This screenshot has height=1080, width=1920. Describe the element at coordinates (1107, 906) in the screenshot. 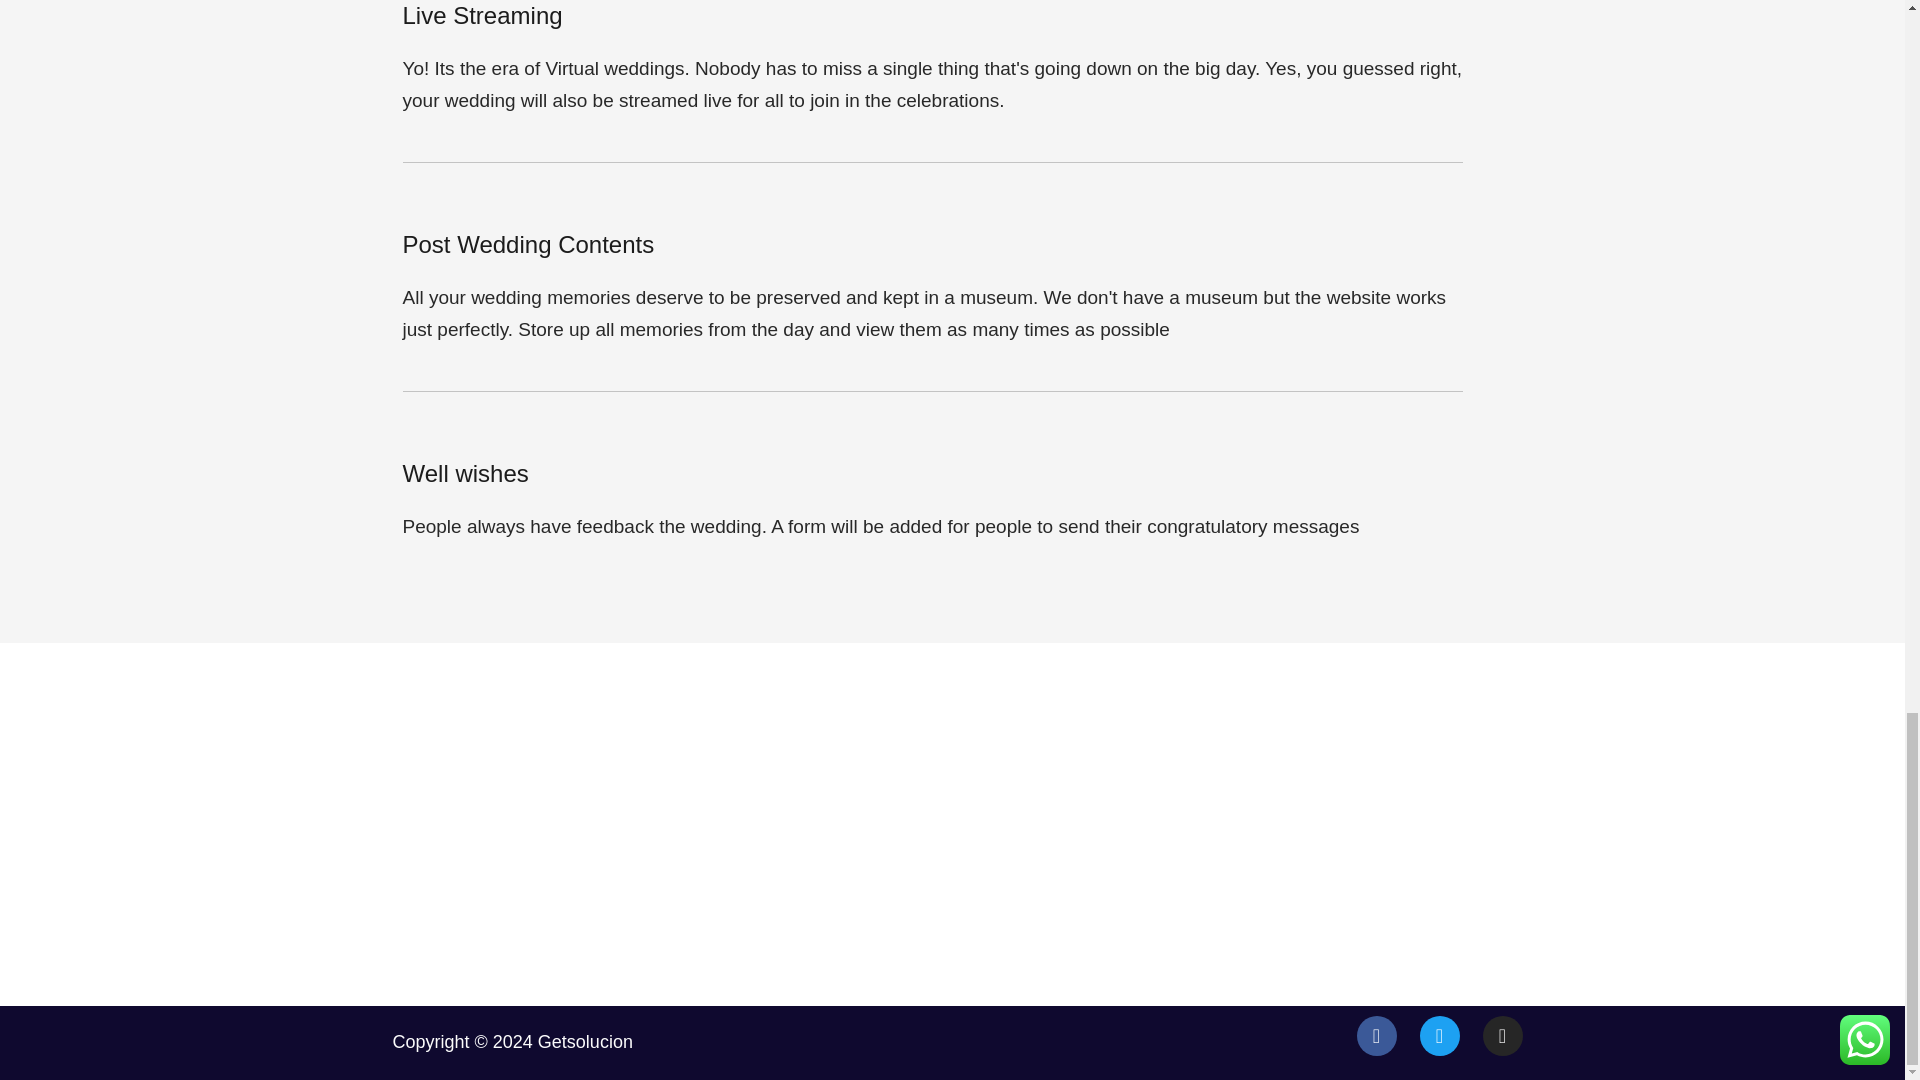

I see `Contact Us` at that location.